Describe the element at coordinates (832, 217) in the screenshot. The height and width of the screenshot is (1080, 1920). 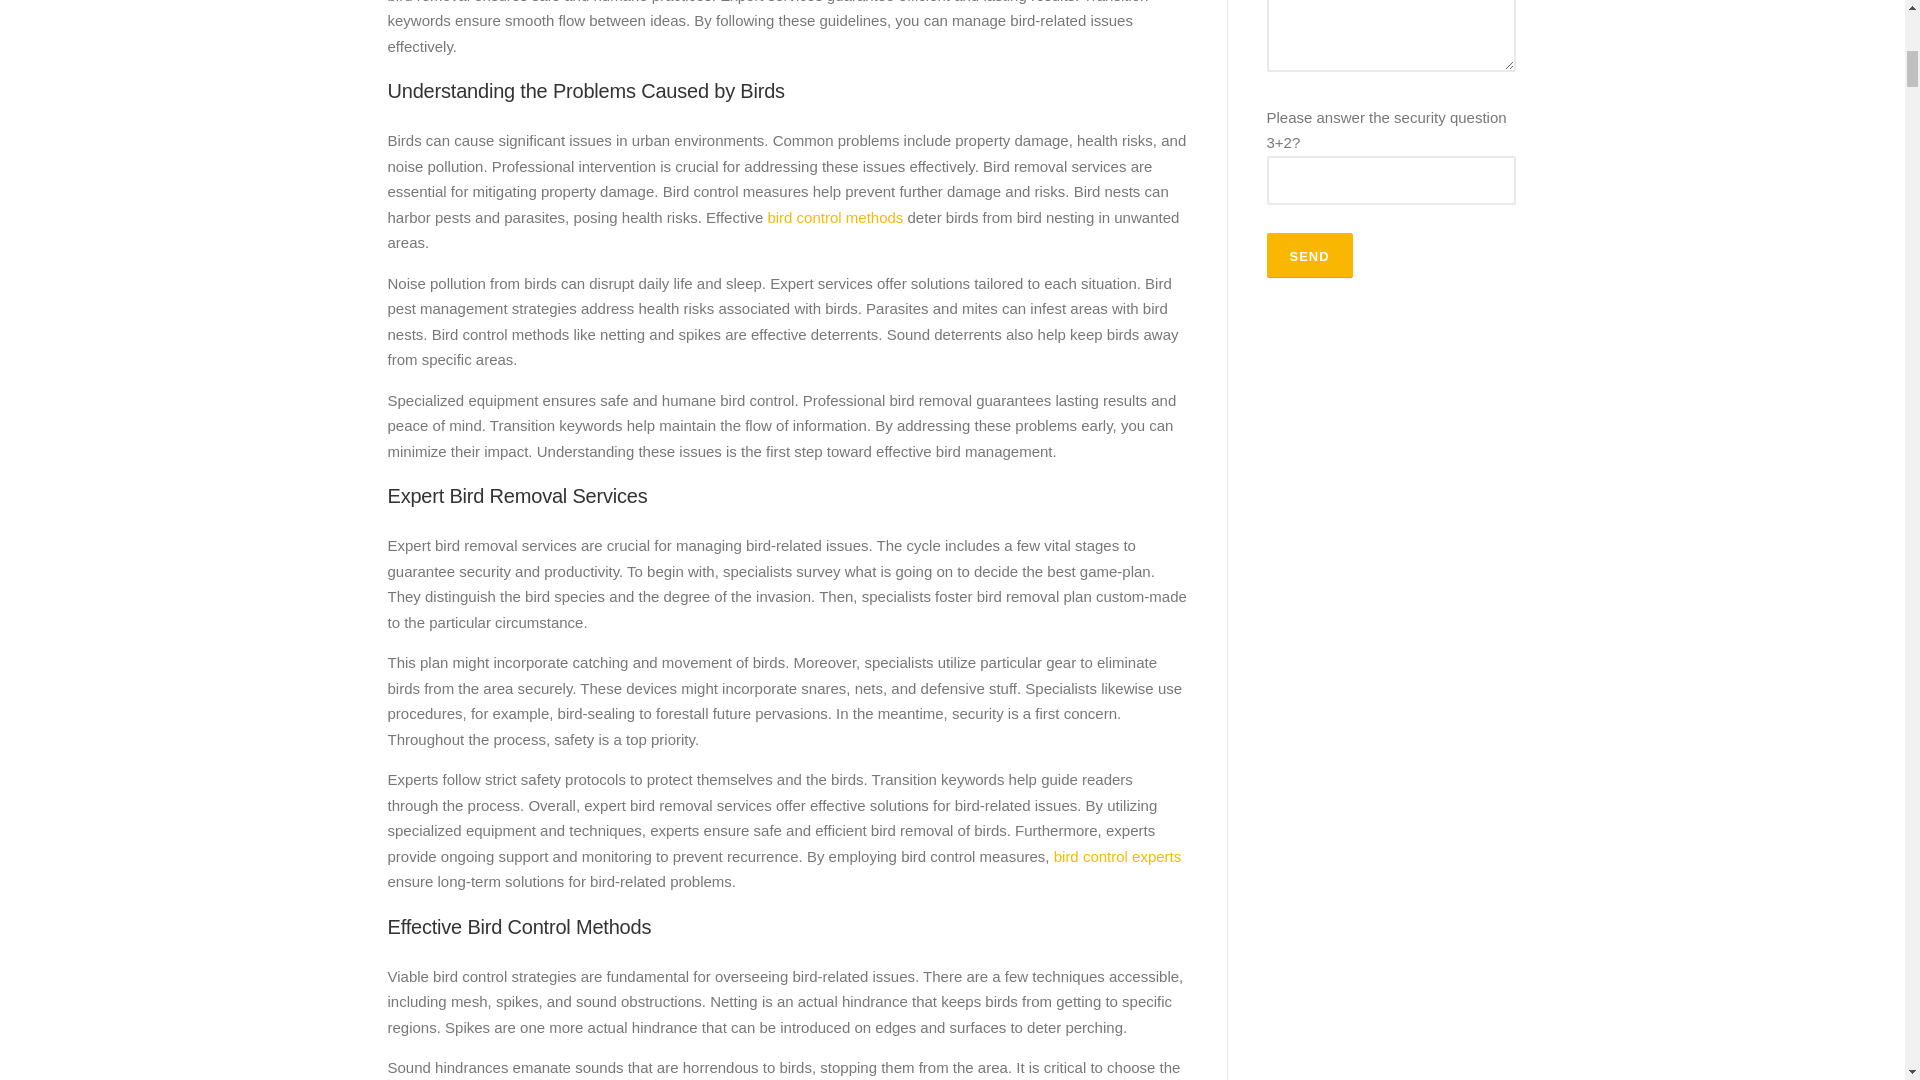
I see `bird control methods` at that location.